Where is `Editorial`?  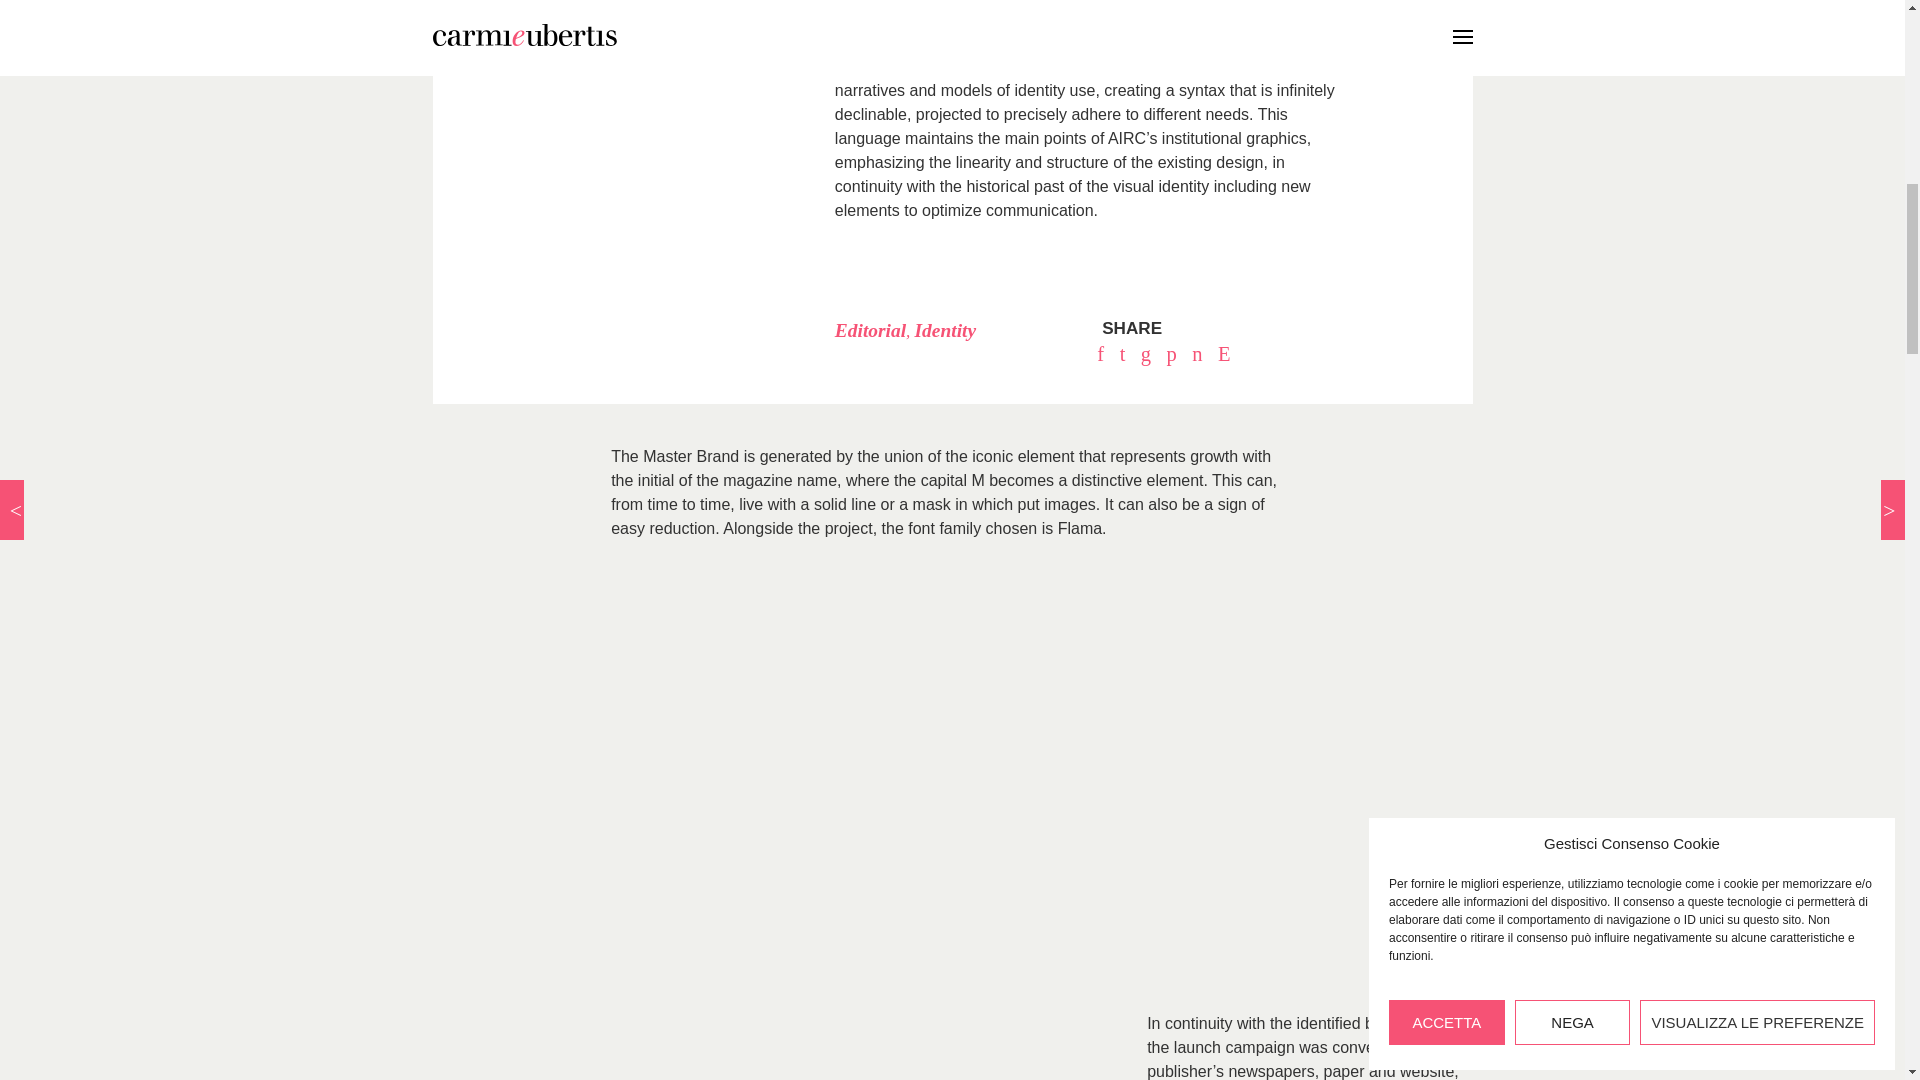
Editorial is located at coordinates (870, 330).